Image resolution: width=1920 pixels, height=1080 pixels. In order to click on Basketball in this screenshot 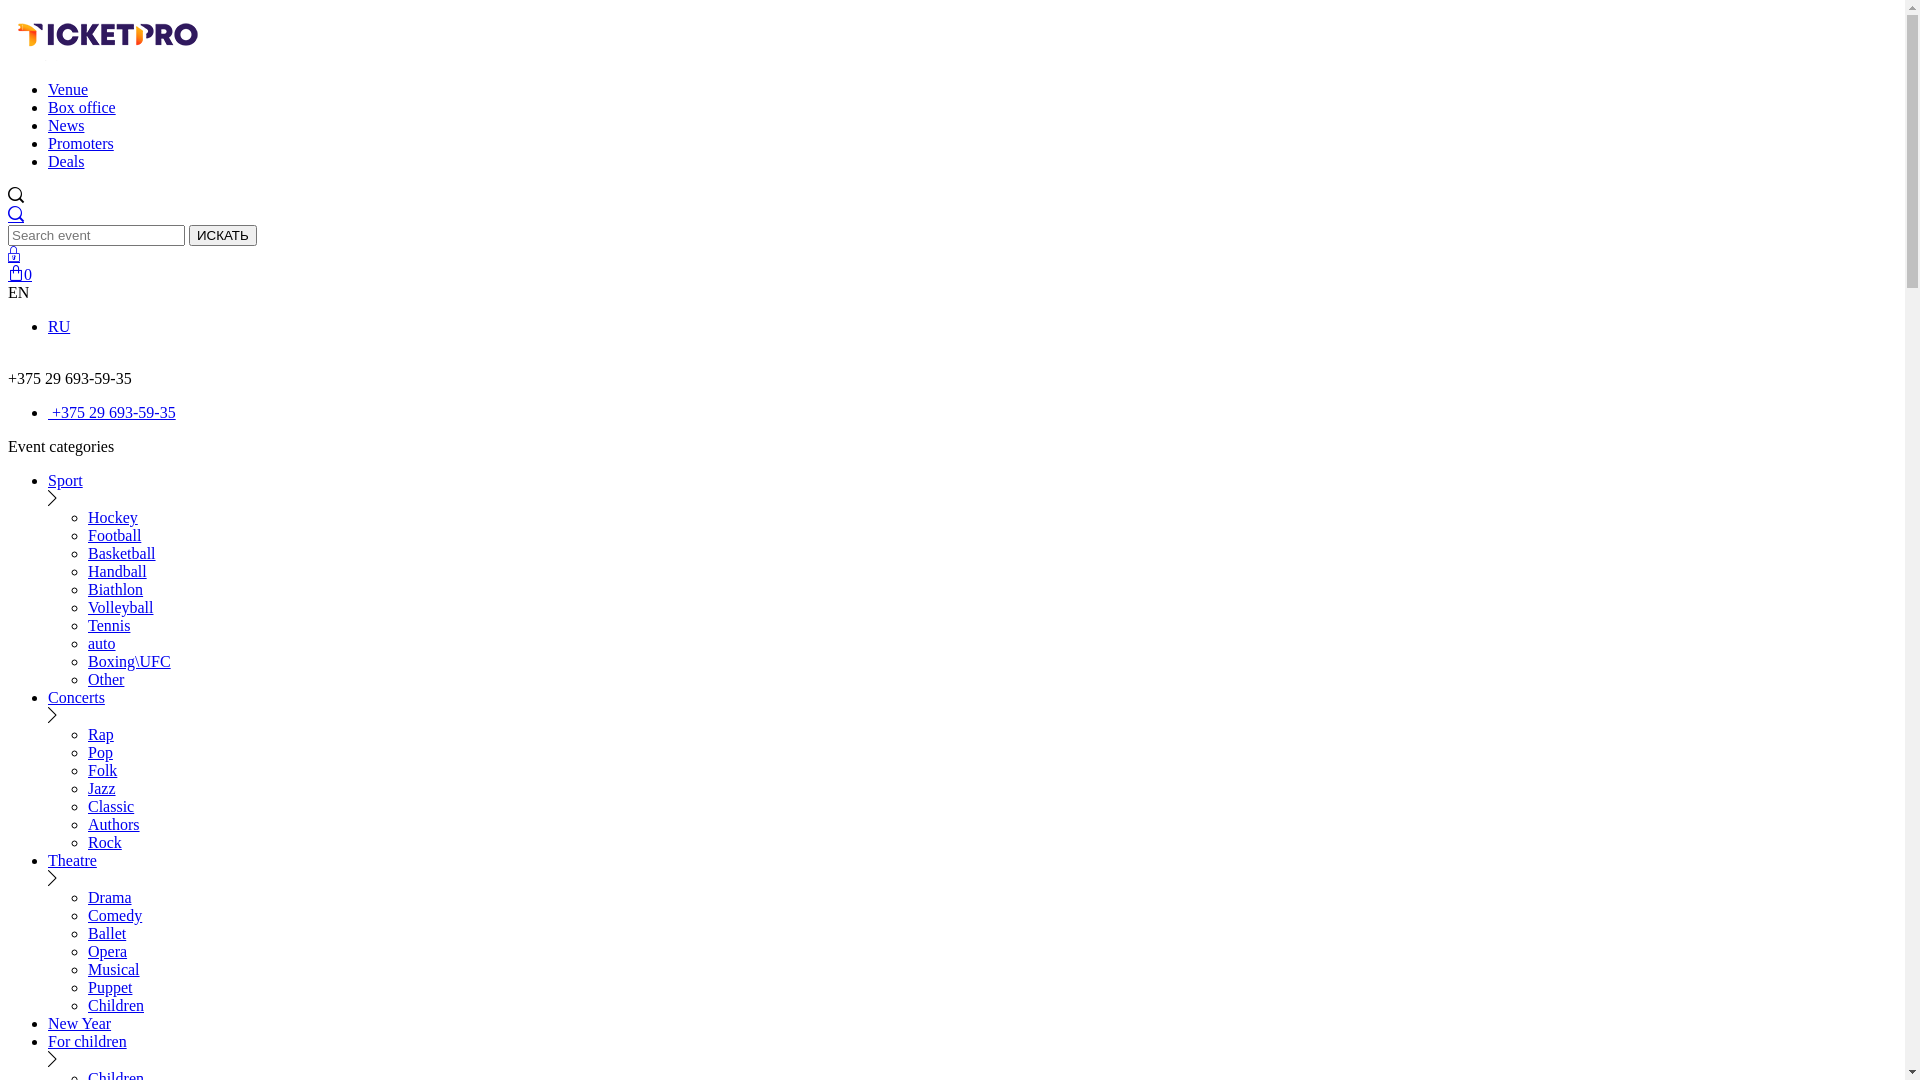, I will do `click(122, 554)`.